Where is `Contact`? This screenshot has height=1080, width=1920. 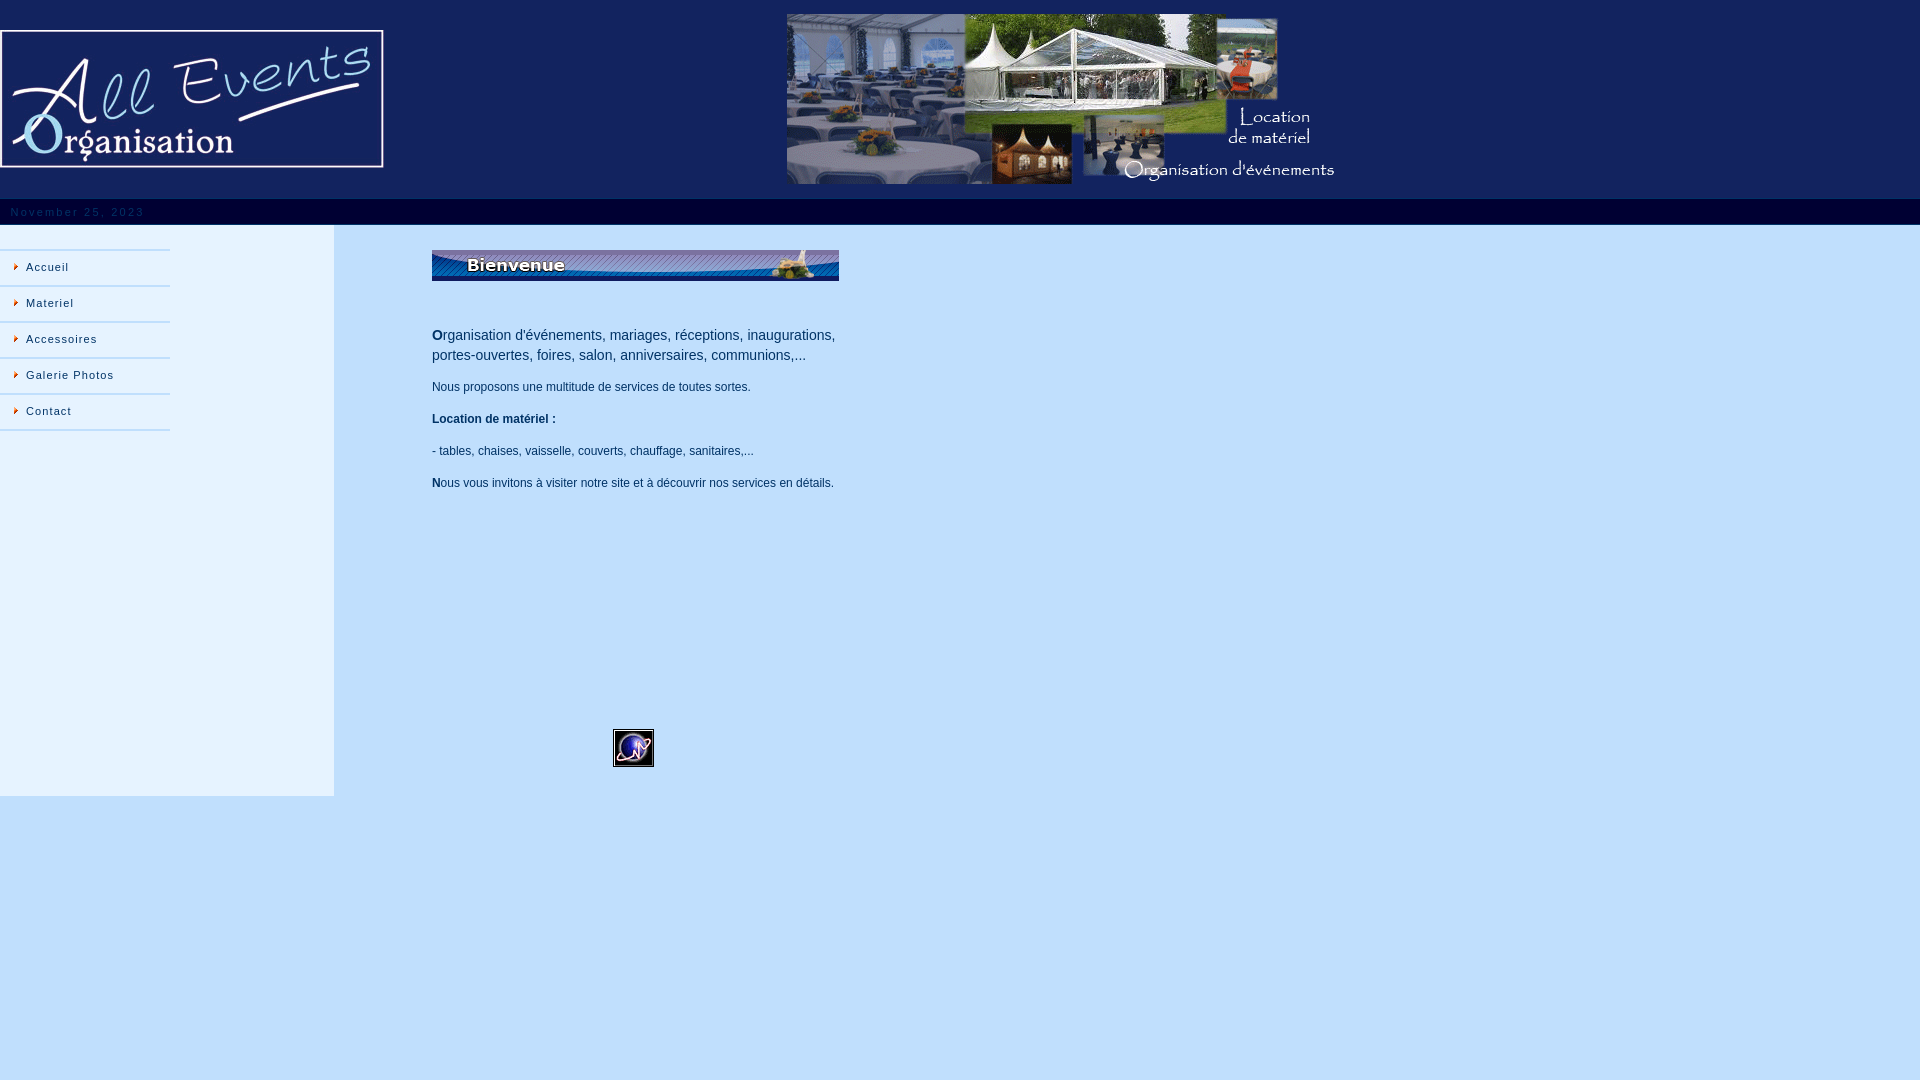
Contact is located at coordinates (85, 412).